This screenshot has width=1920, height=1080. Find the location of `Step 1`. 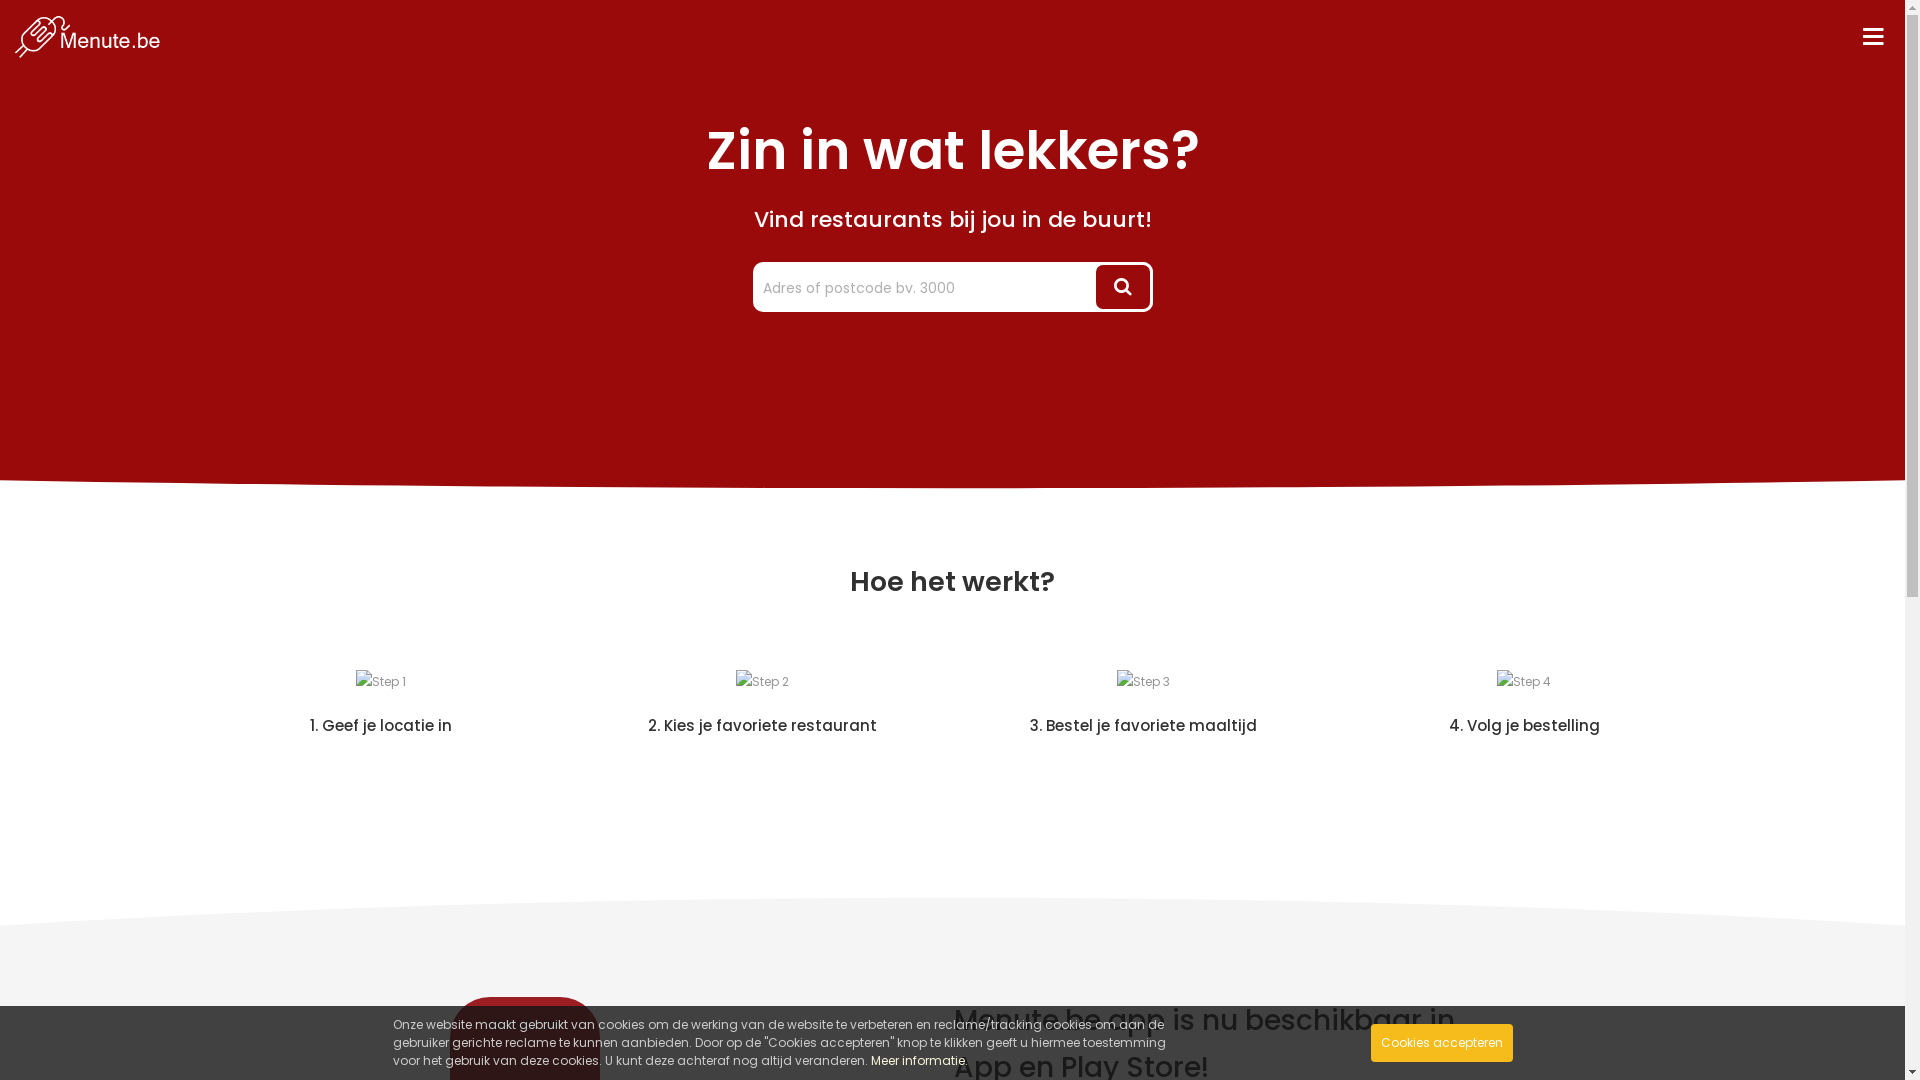

Step 1 is located at coordinates (381, 682).